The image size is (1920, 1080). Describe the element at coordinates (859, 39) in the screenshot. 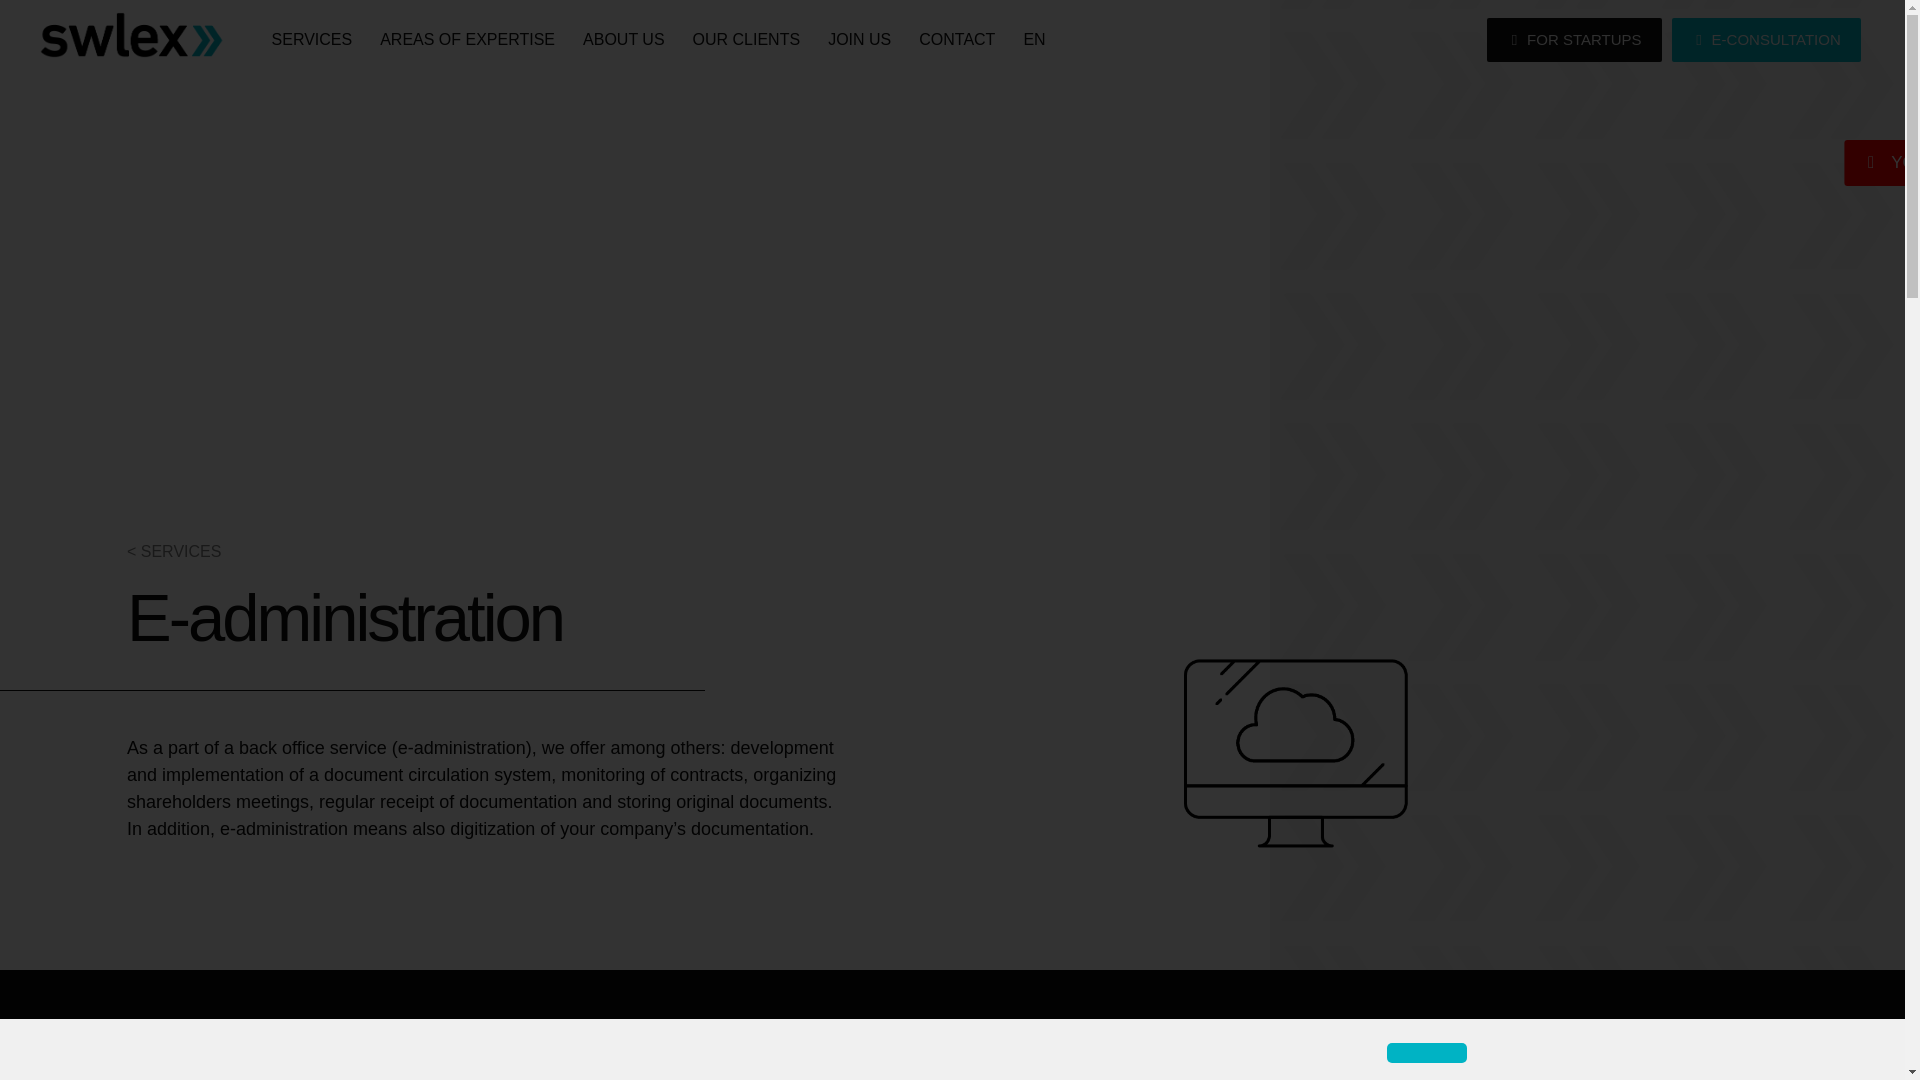

I see `JOIN US` at that location.